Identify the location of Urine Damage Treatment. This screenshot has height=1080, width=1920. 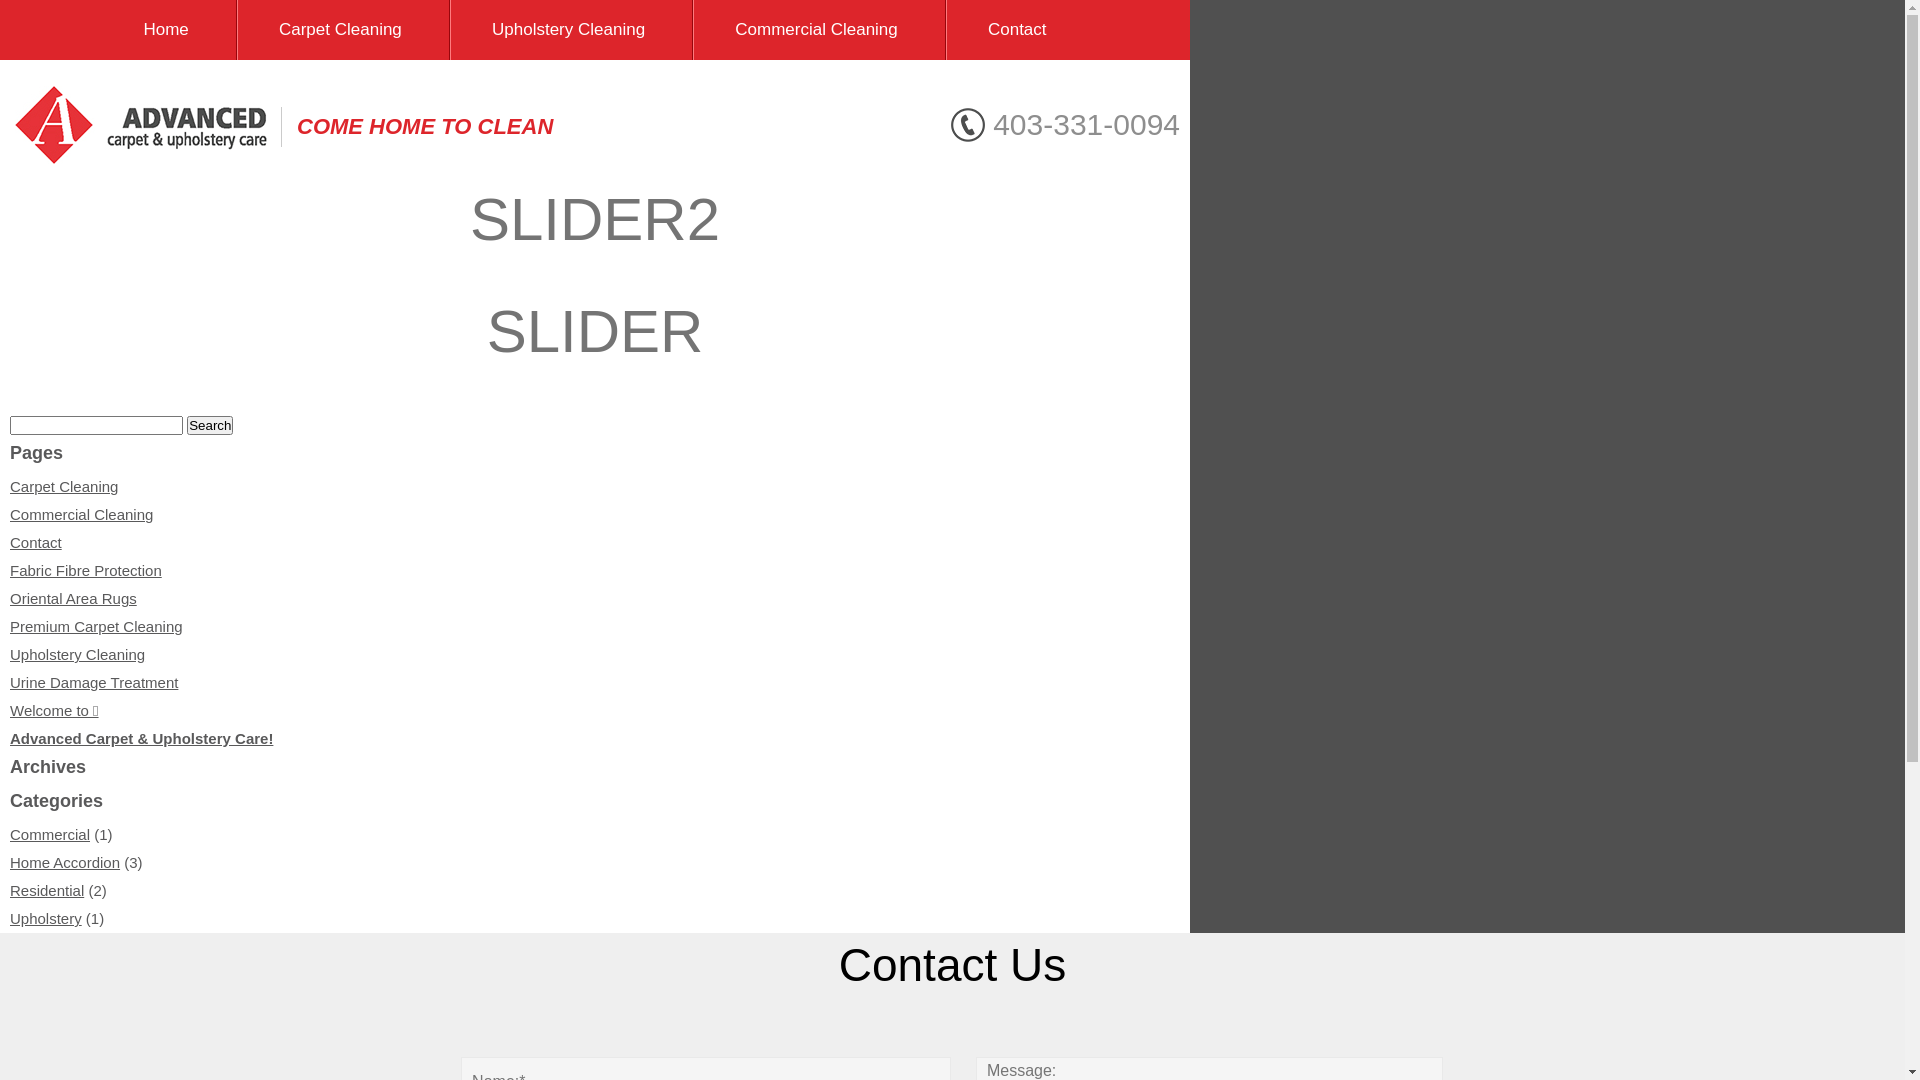
(94, 682).